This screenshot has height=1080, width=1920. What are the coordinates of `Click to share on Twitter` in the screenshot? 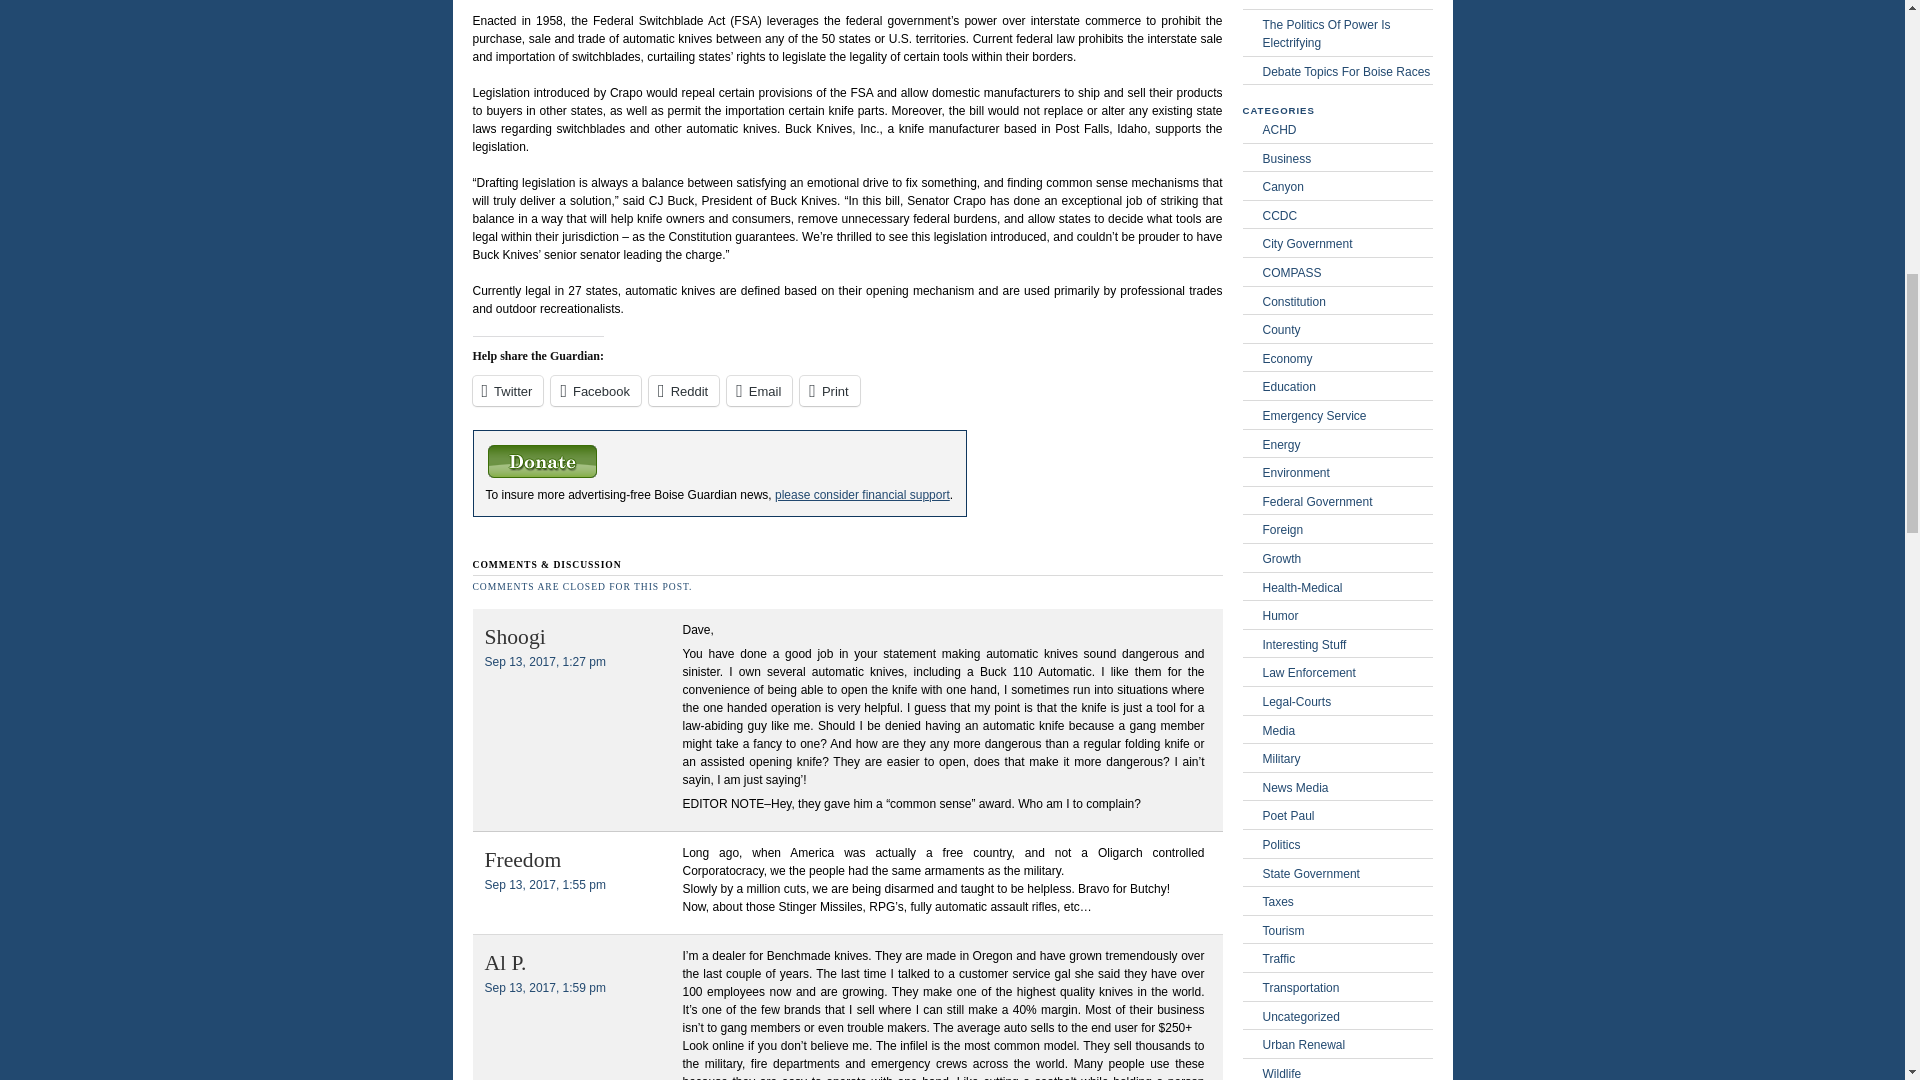 It's located at (508, 390).